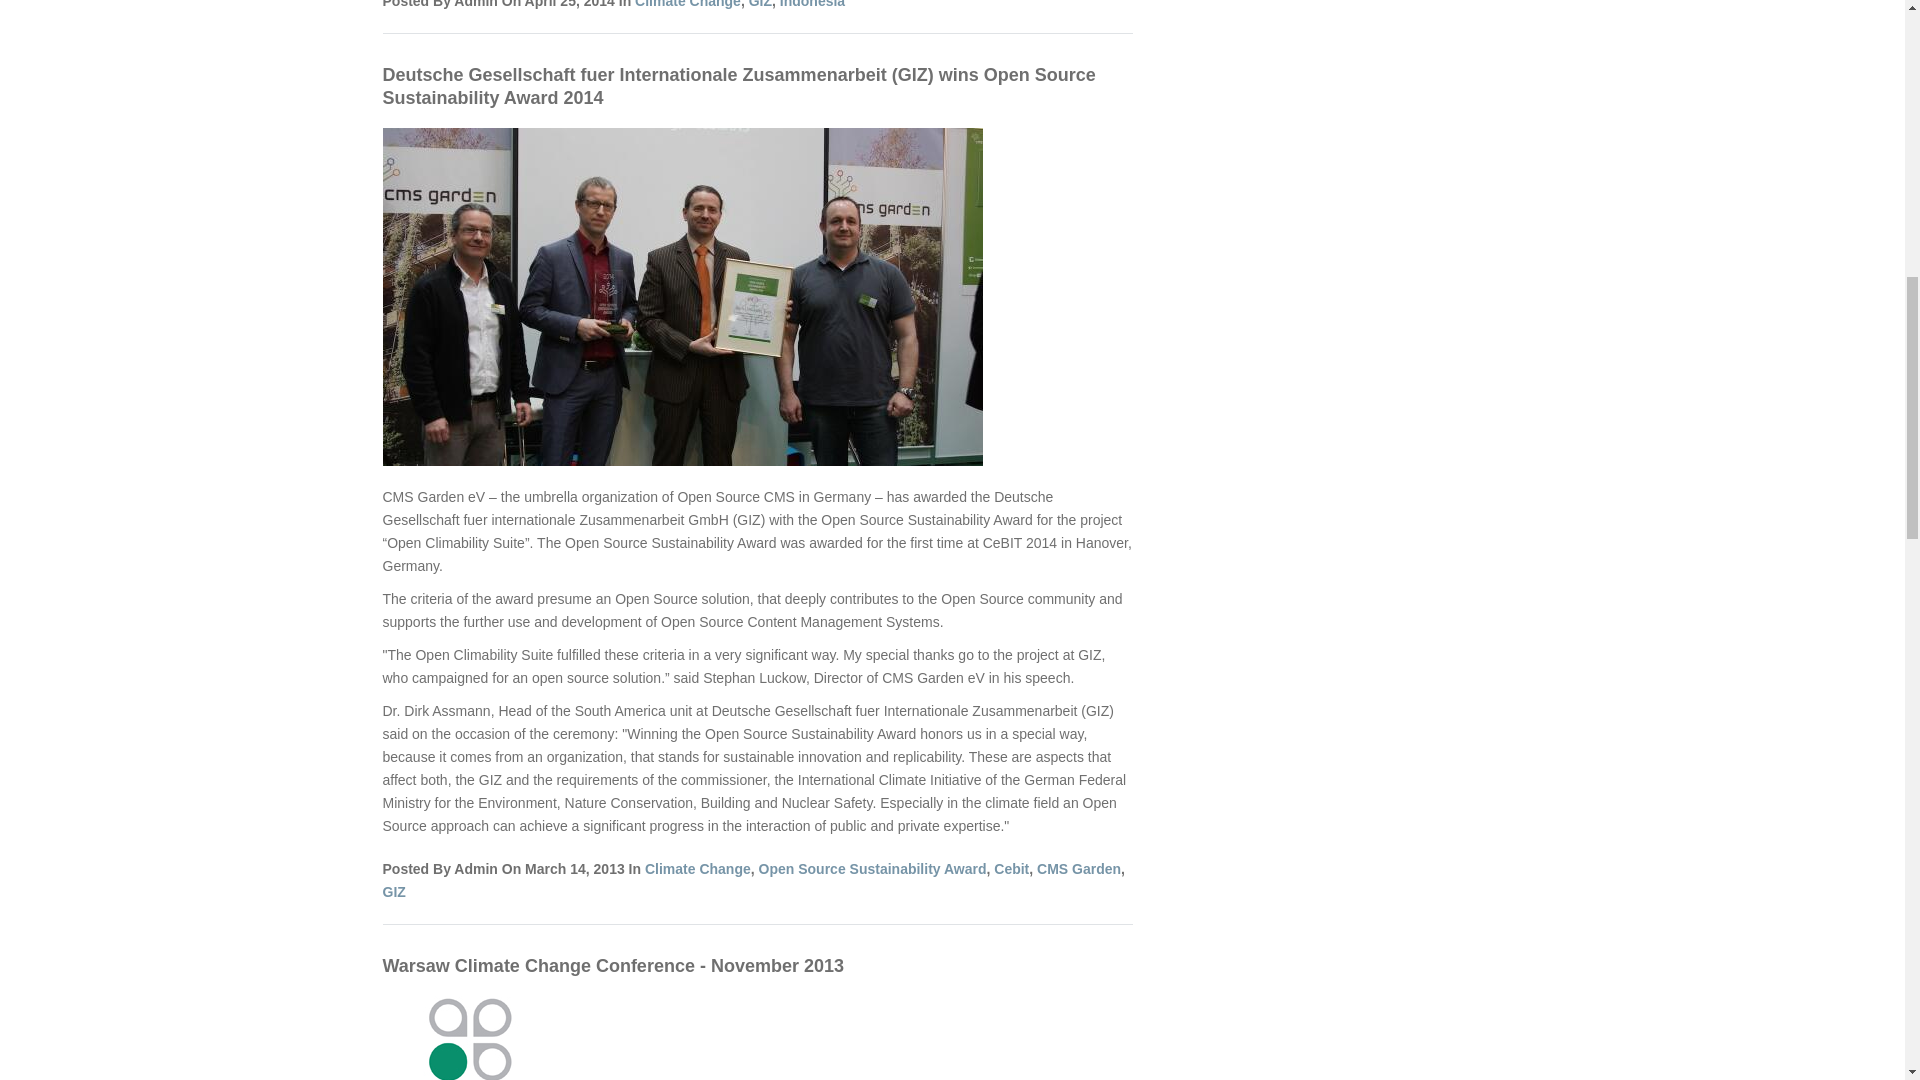 This screenshot has height=1080, width=1920. I want to click on CMS Garden, so click(1078, 868).